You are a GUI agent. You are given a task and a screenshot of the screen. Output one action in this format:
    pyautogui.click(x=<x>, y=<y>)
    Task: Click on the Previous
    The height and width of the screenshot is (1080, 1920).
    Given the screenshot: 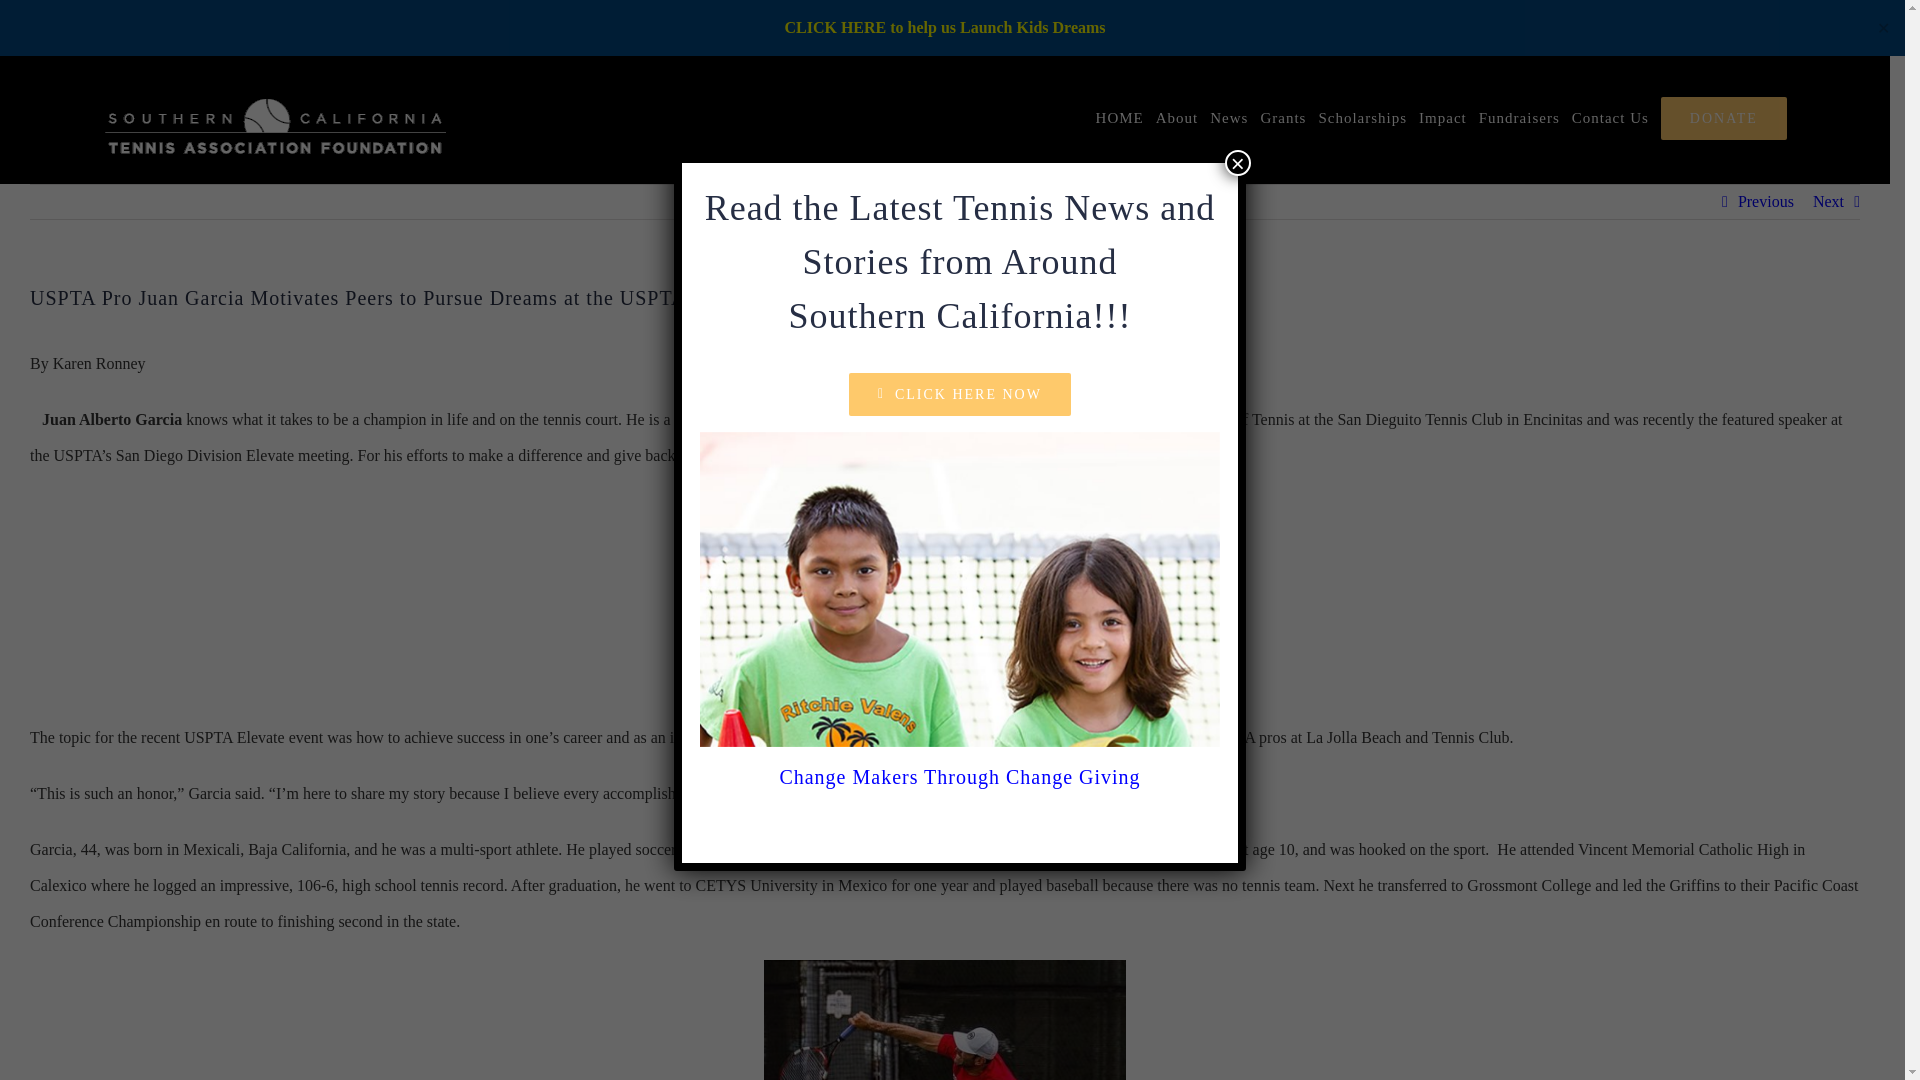 What is the action you would take?
    pyautogui.click(x=1765, y=202)
    